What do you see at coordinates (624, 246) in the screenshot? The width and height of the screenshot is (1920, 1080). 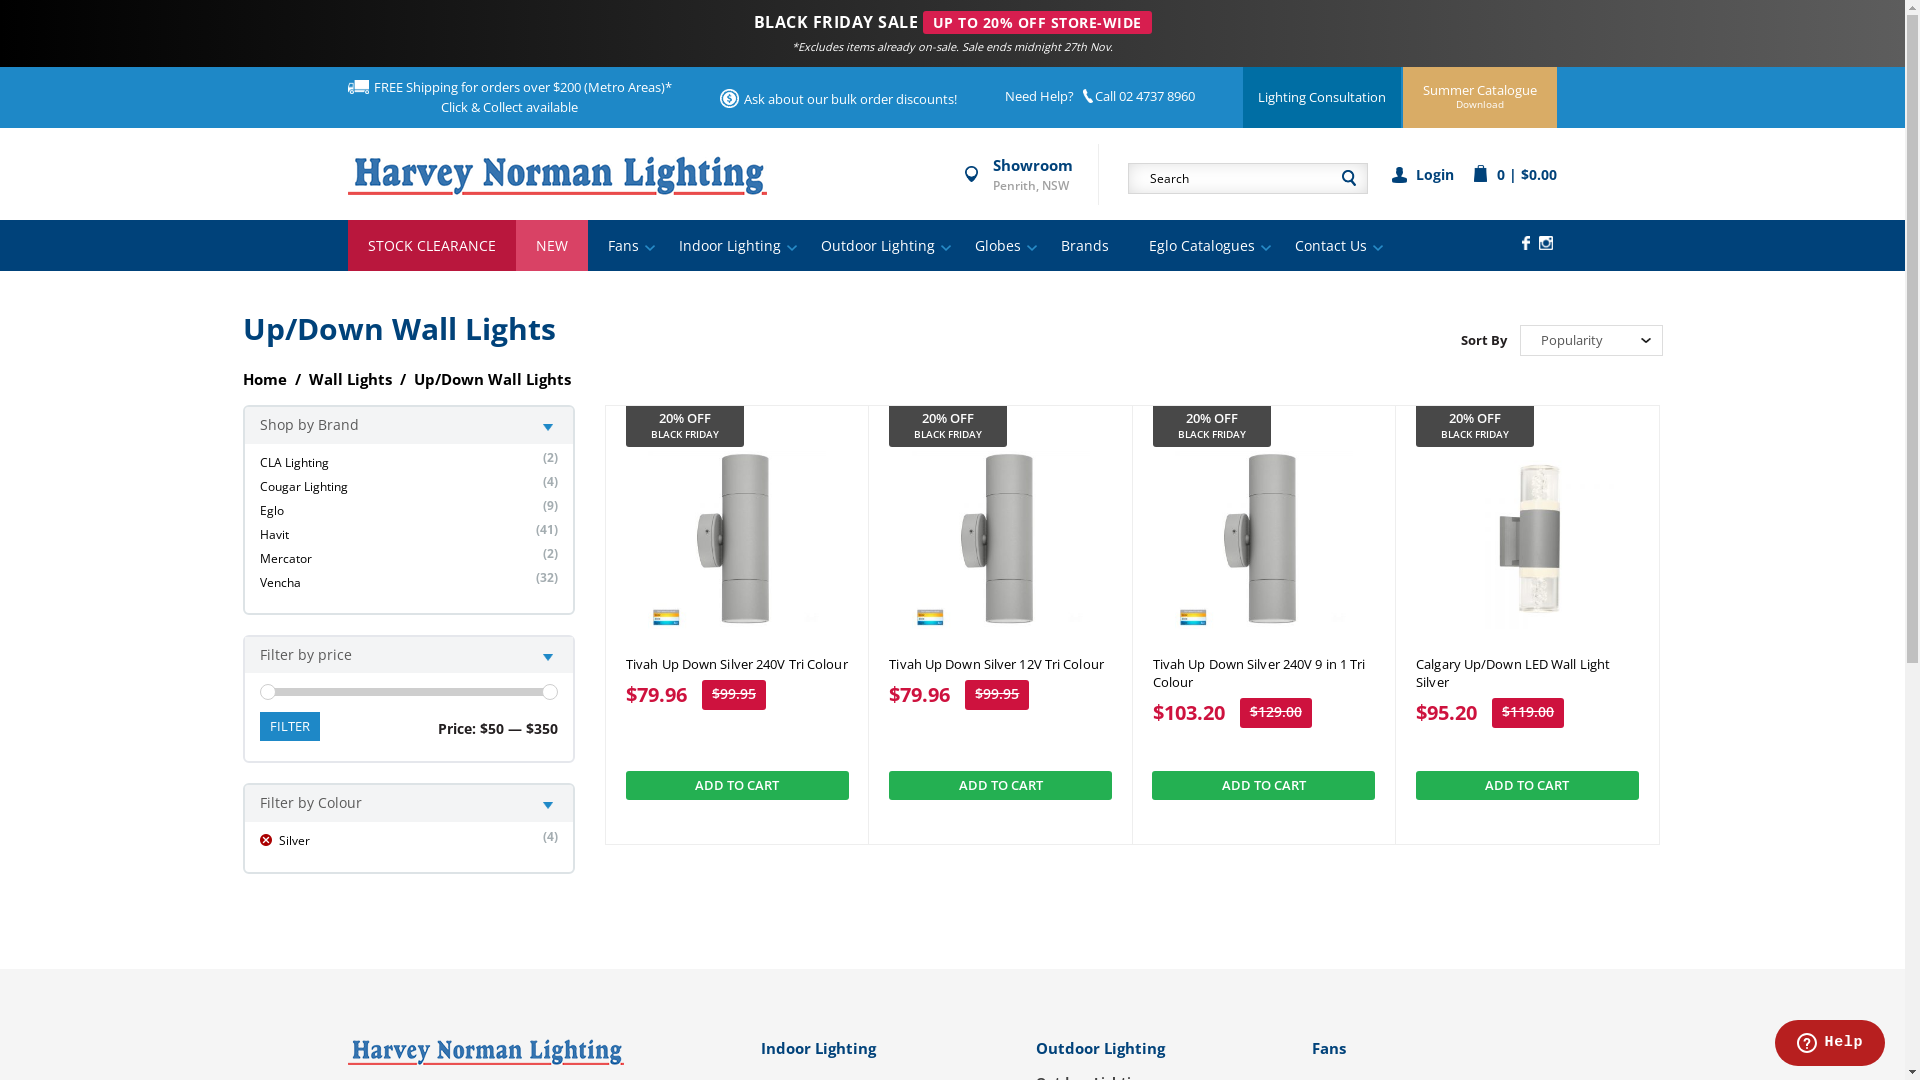 I see `Fans` at bounding box center [624, 246].